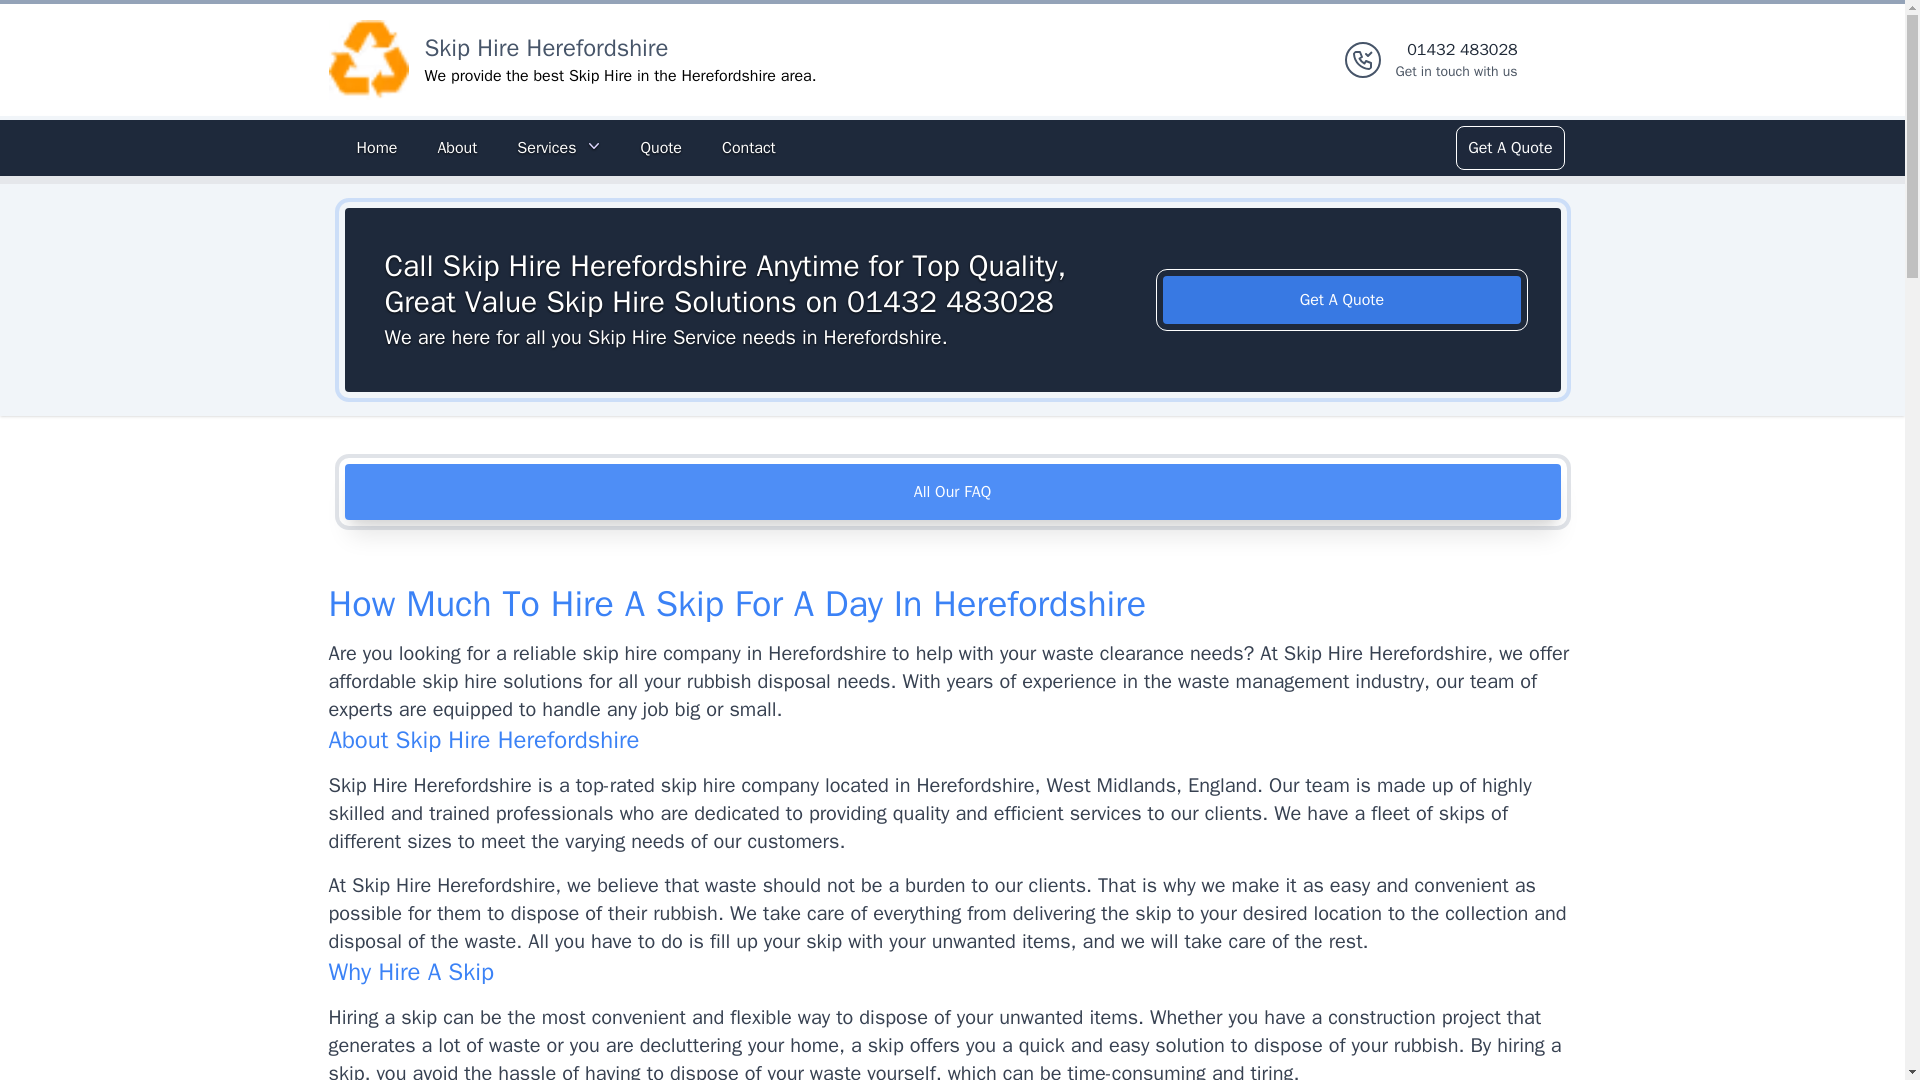 The width and height of the screenshot is (1920, 1080). What do you see at coordinates (376, 148) in the screenshot?
I see `Home` at bounding box center [376, 148].